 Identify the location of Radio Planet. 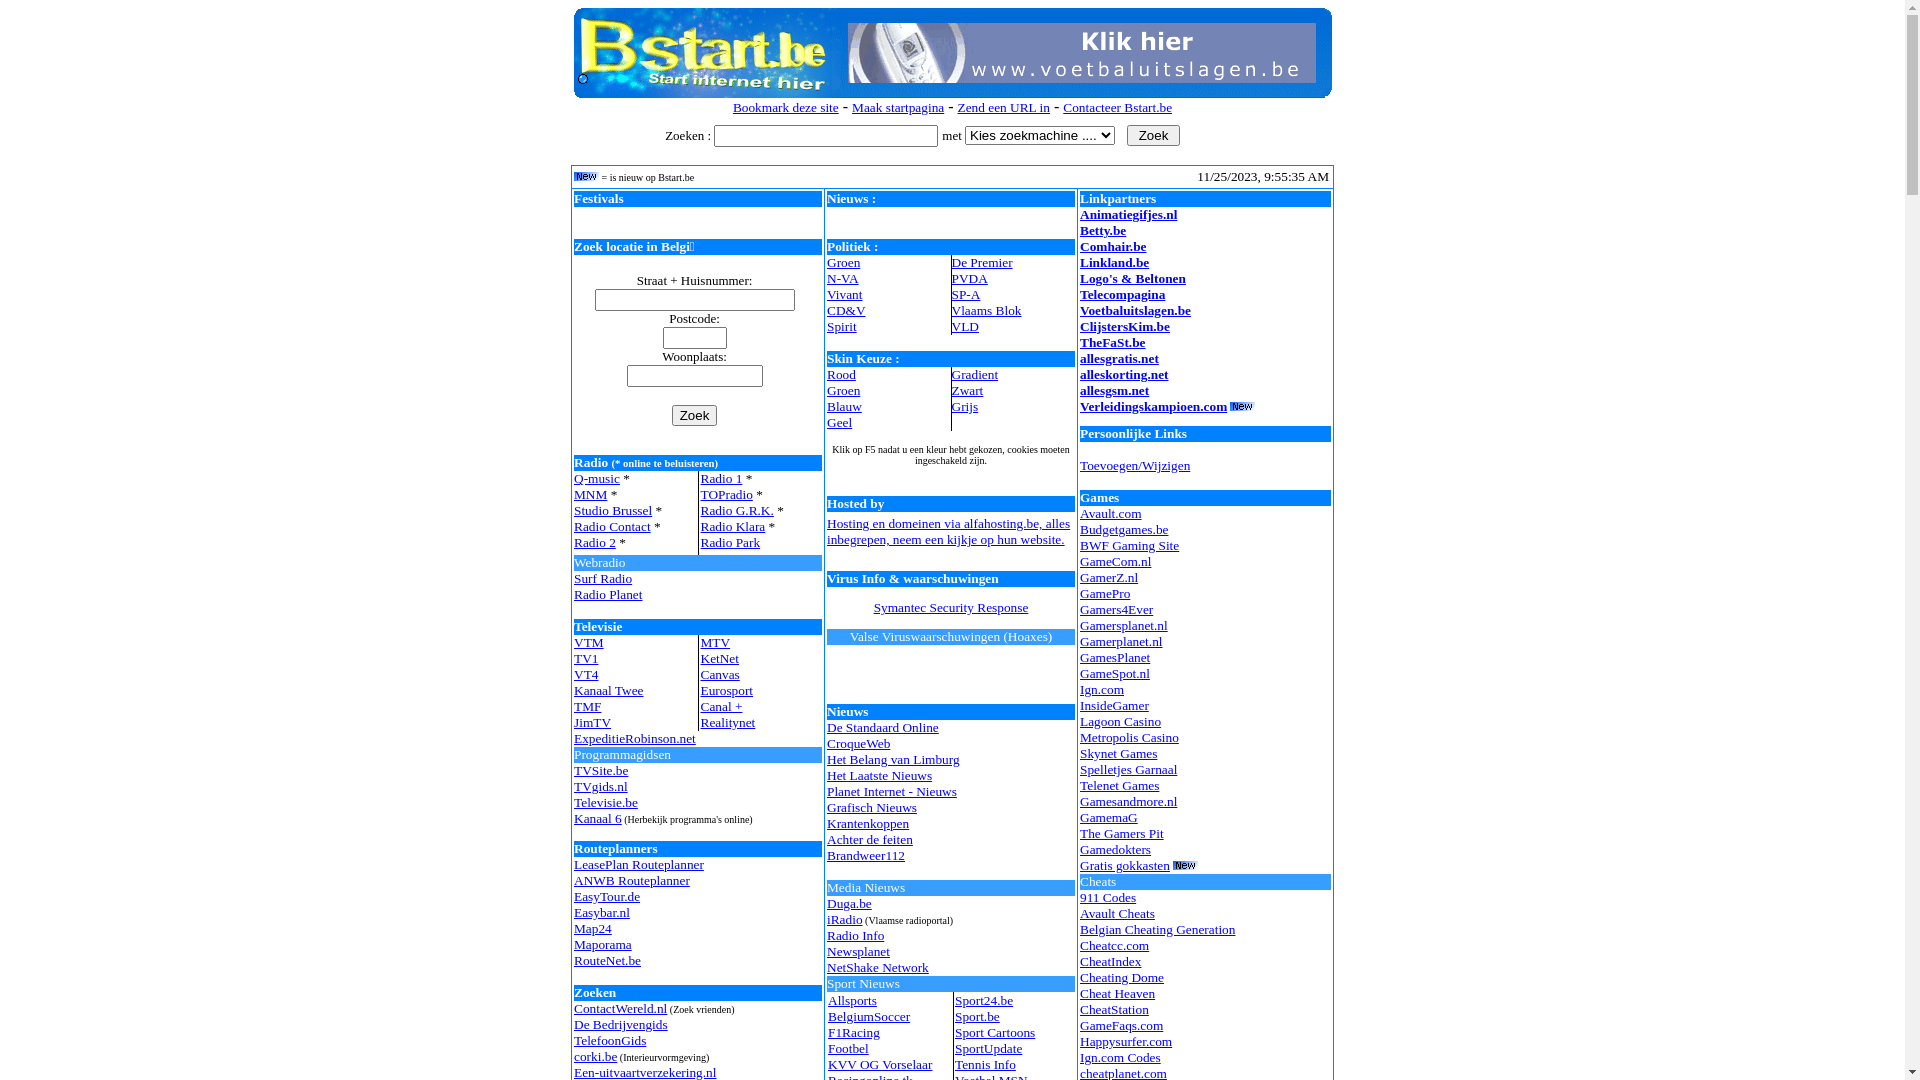
(608, 594).